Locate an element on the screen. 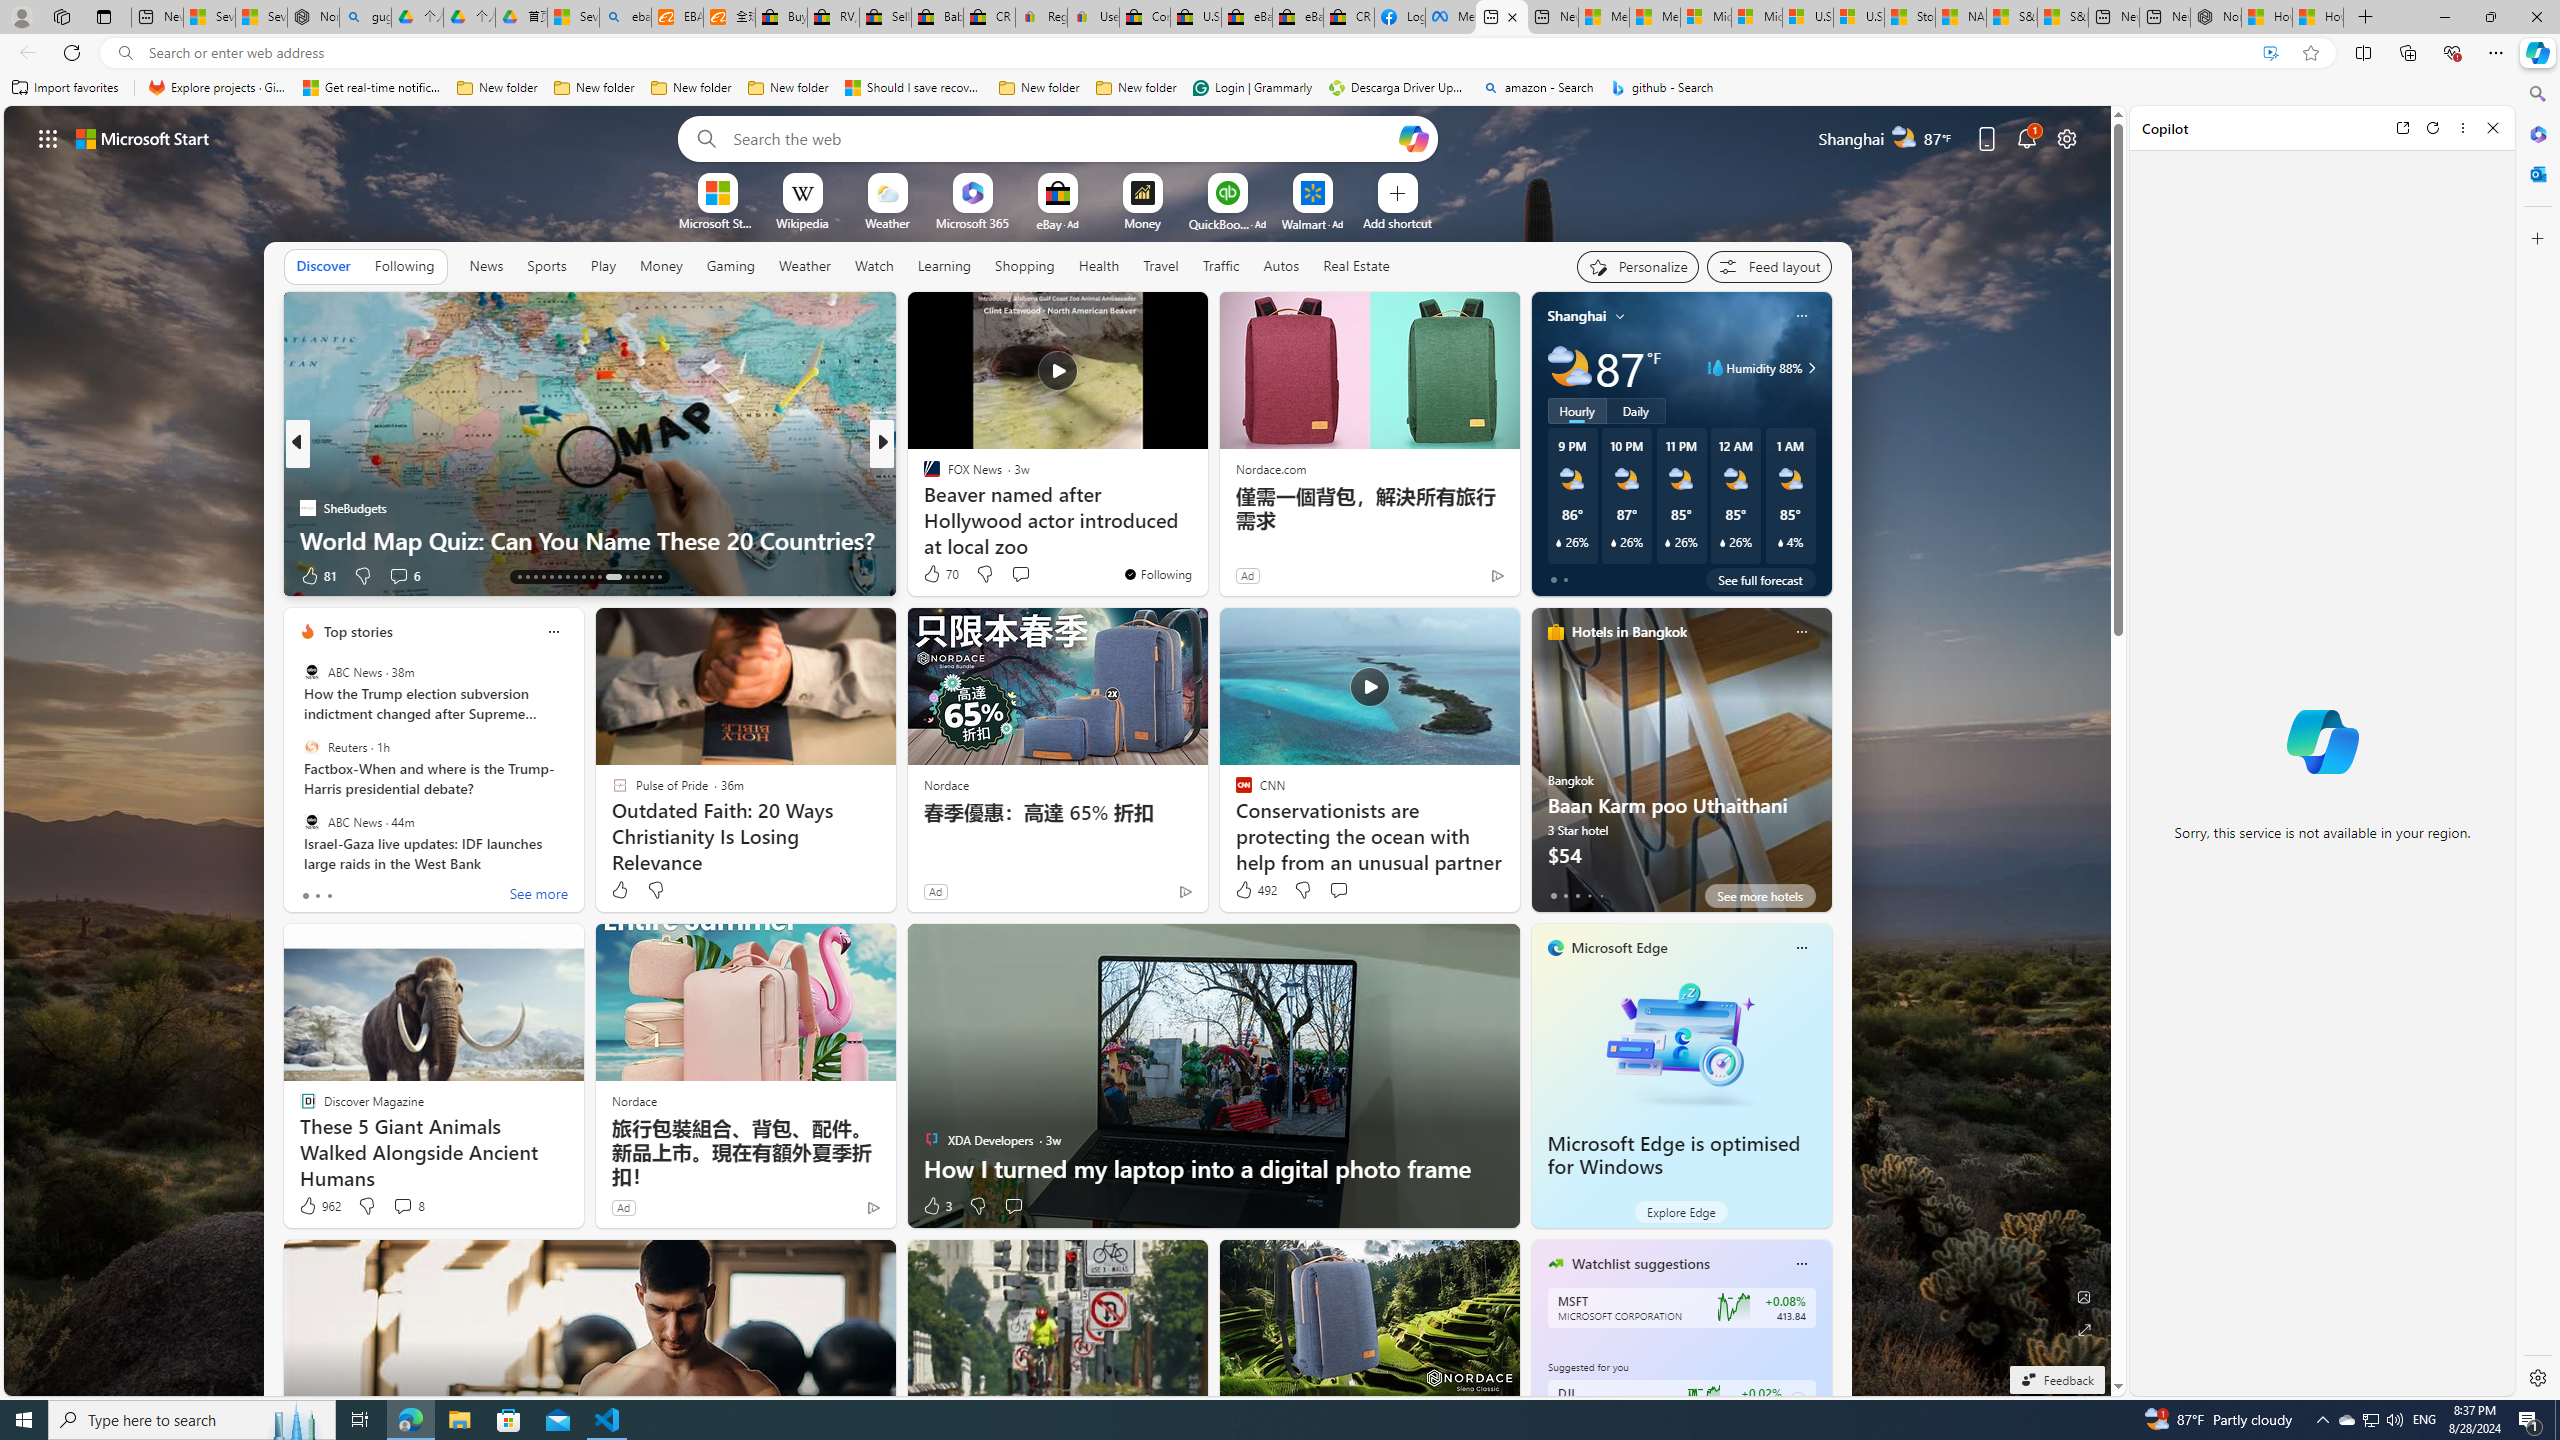  Address and search bar is located at coordinates (1198, 53).